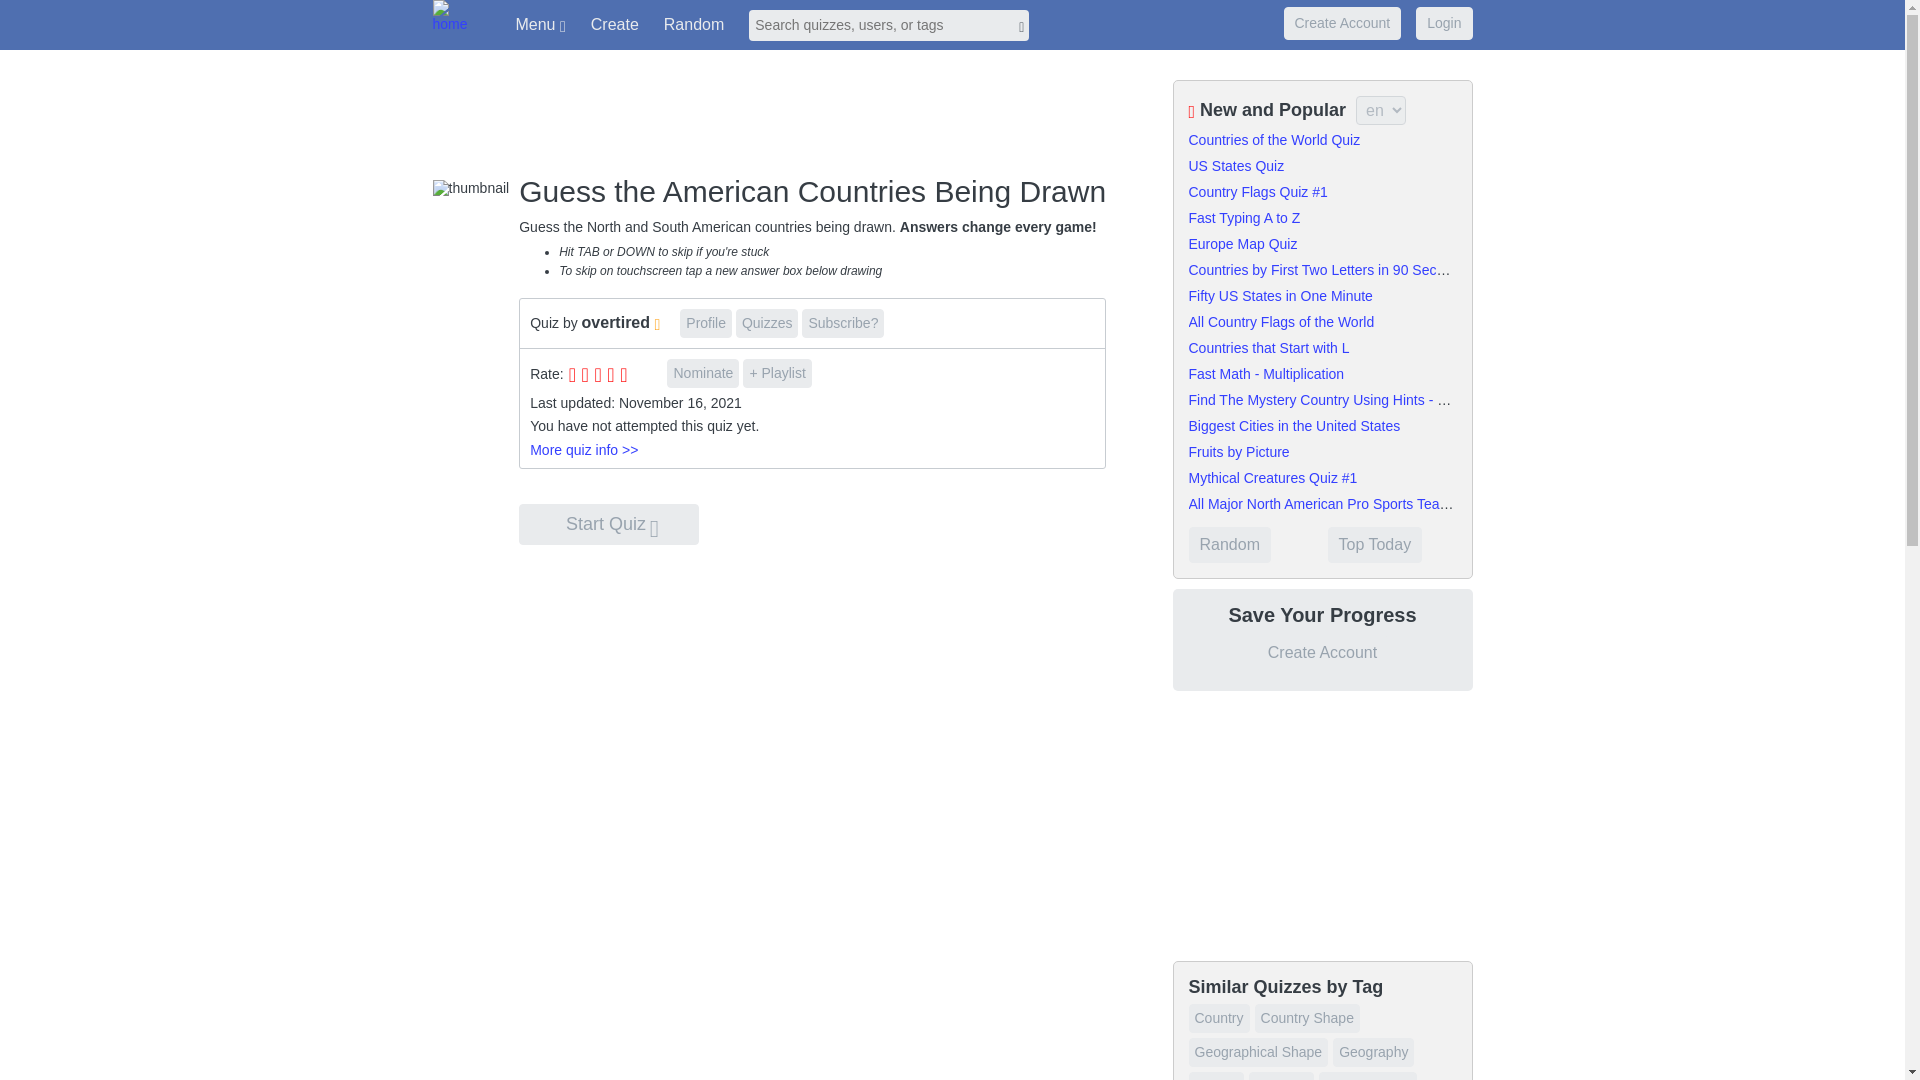 Image resolution: width=1920 pixels, height=1080 pixels. What do you see at coordinates (694, 24) in the screenshot?
I see `Random` at bounding box center [694, 24].